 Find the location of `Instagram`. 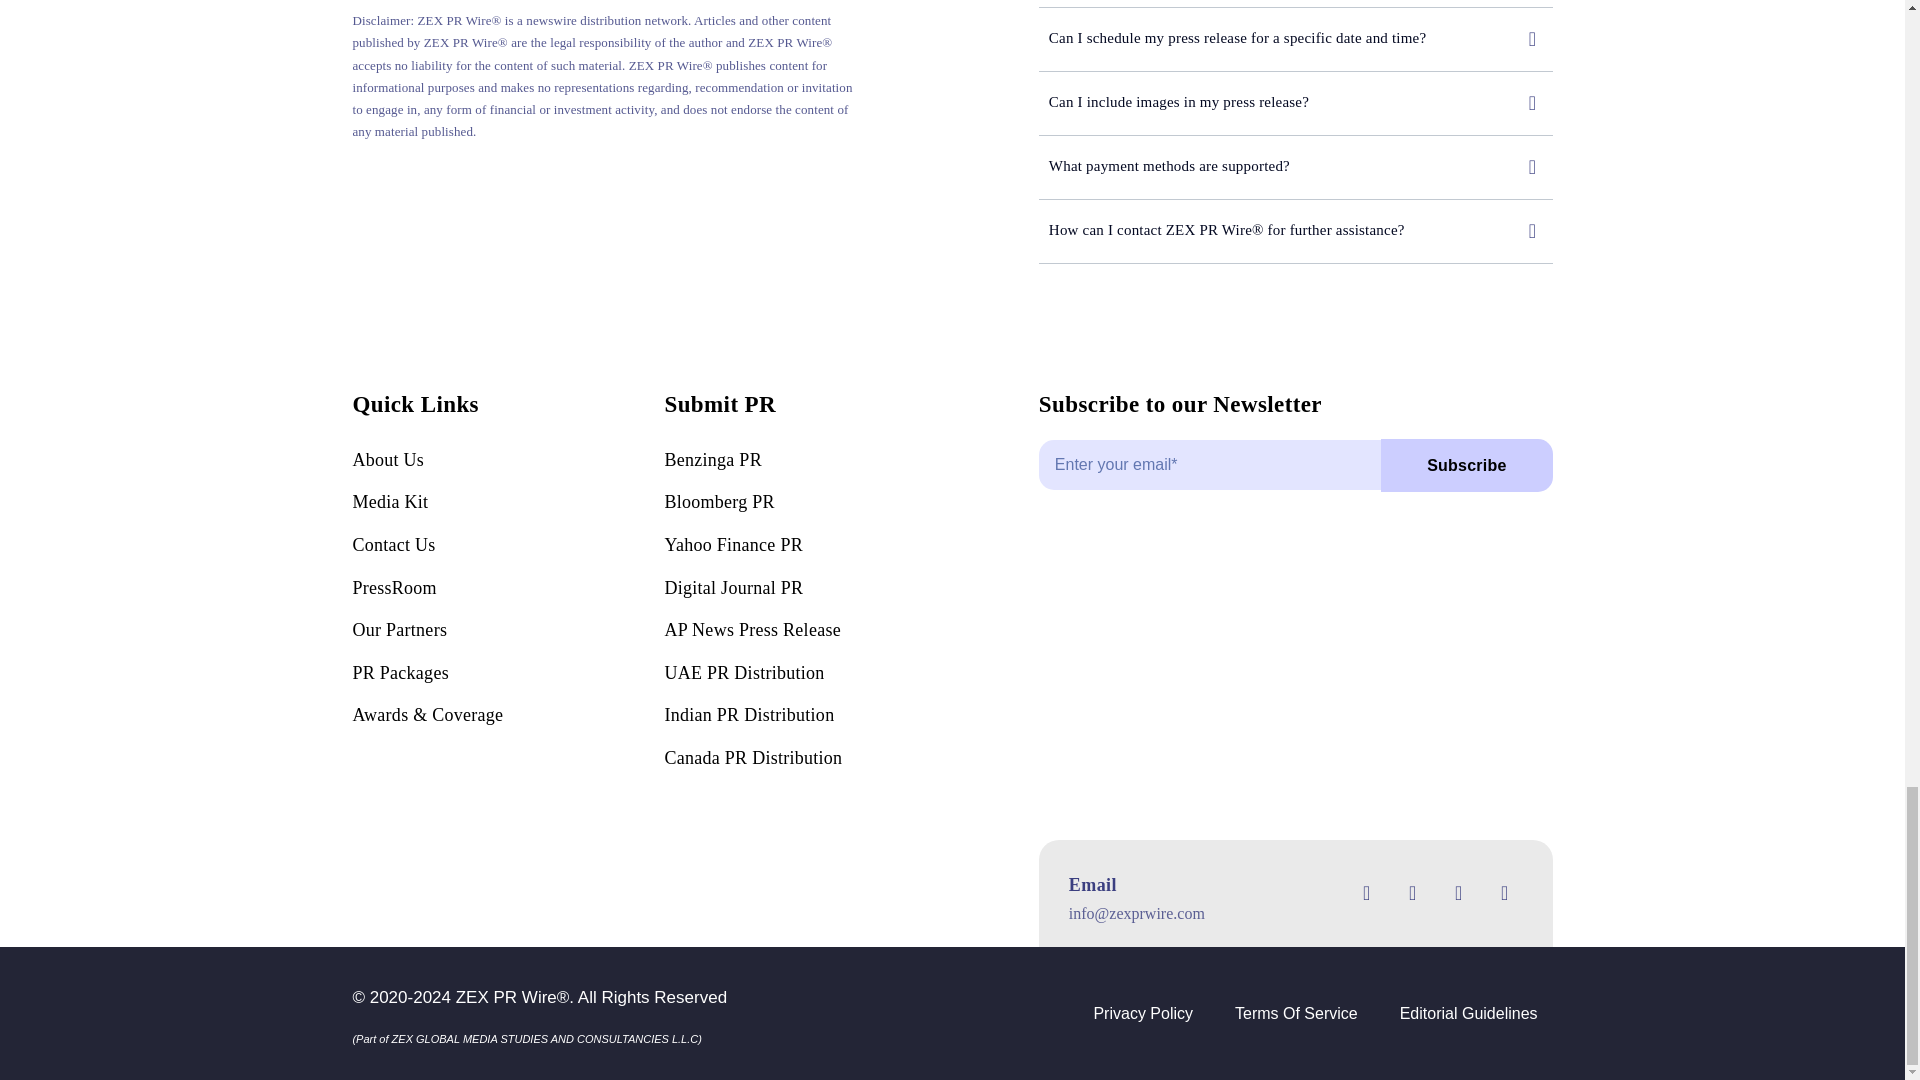

Instagram is located at coordinates (1458, 892).